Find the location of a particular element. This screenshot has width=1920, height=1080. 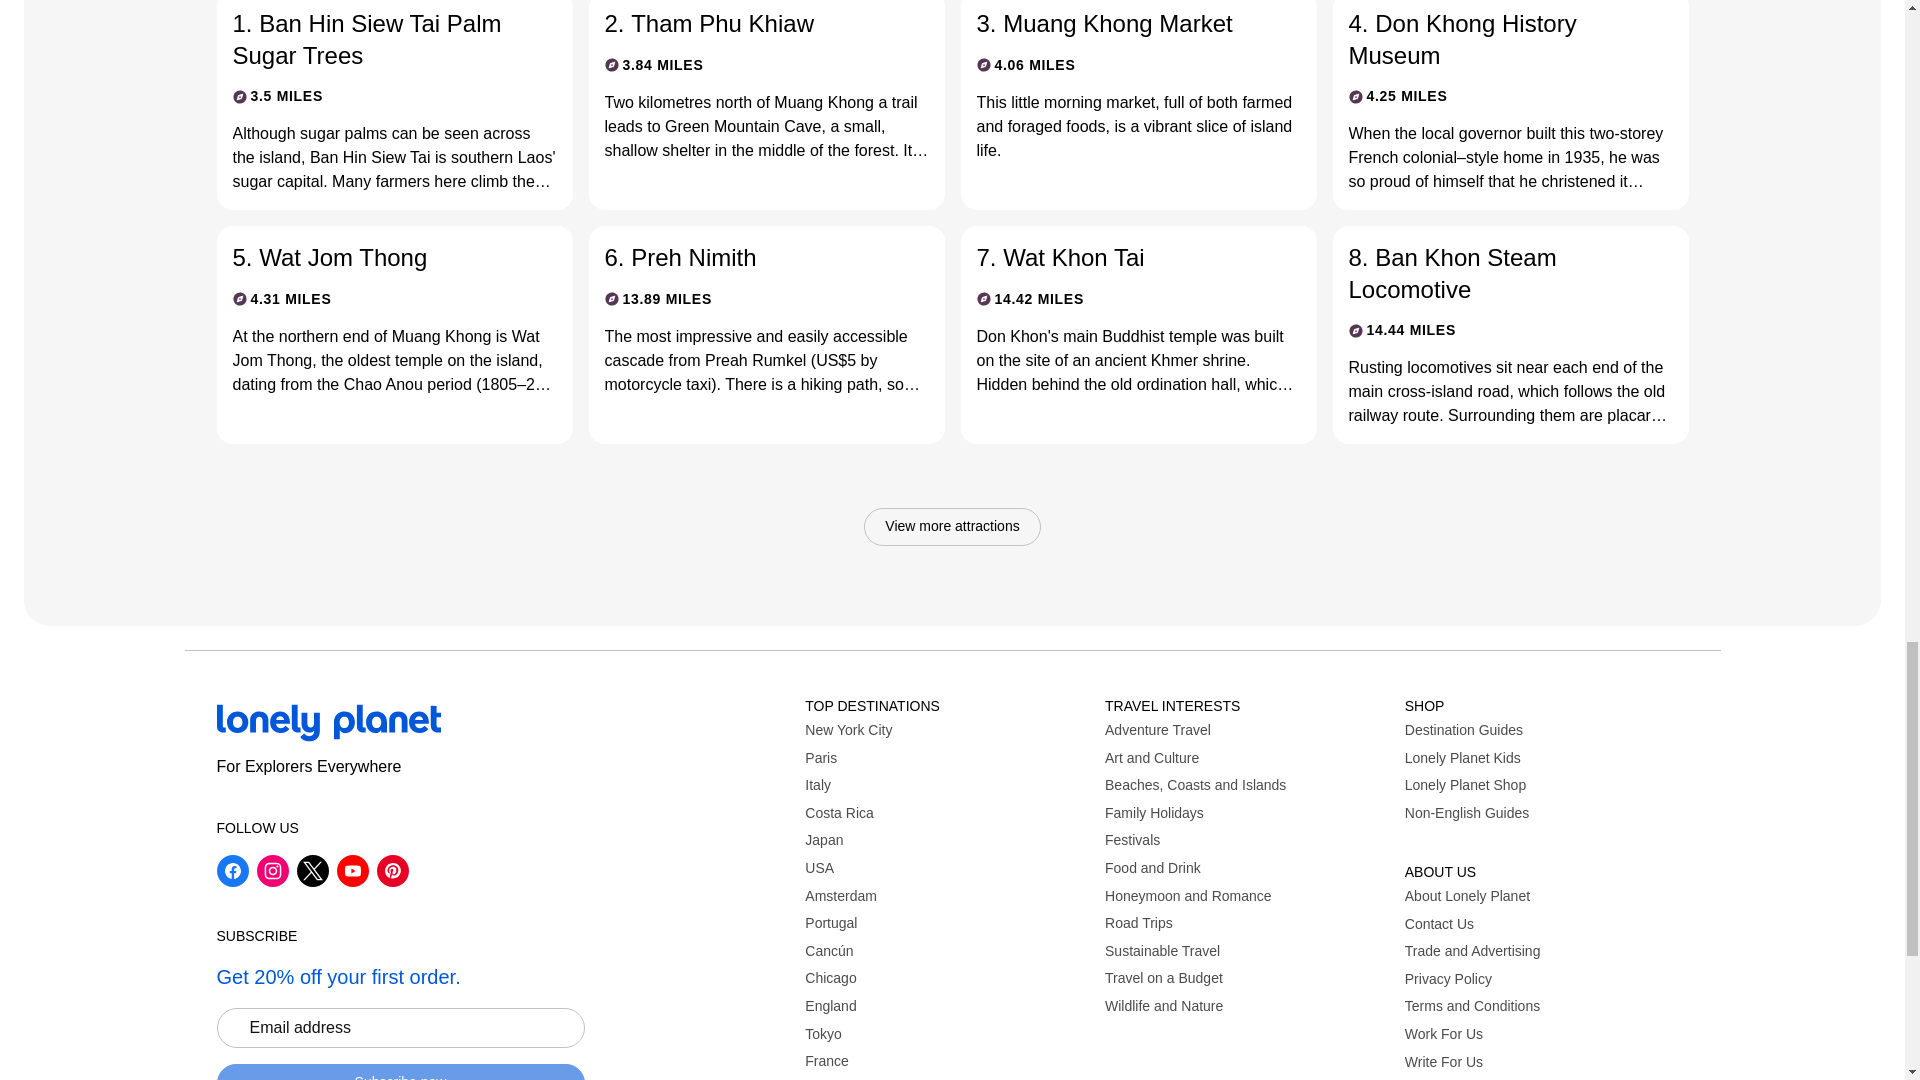

View more attractions is located at coordinates (952, 526).